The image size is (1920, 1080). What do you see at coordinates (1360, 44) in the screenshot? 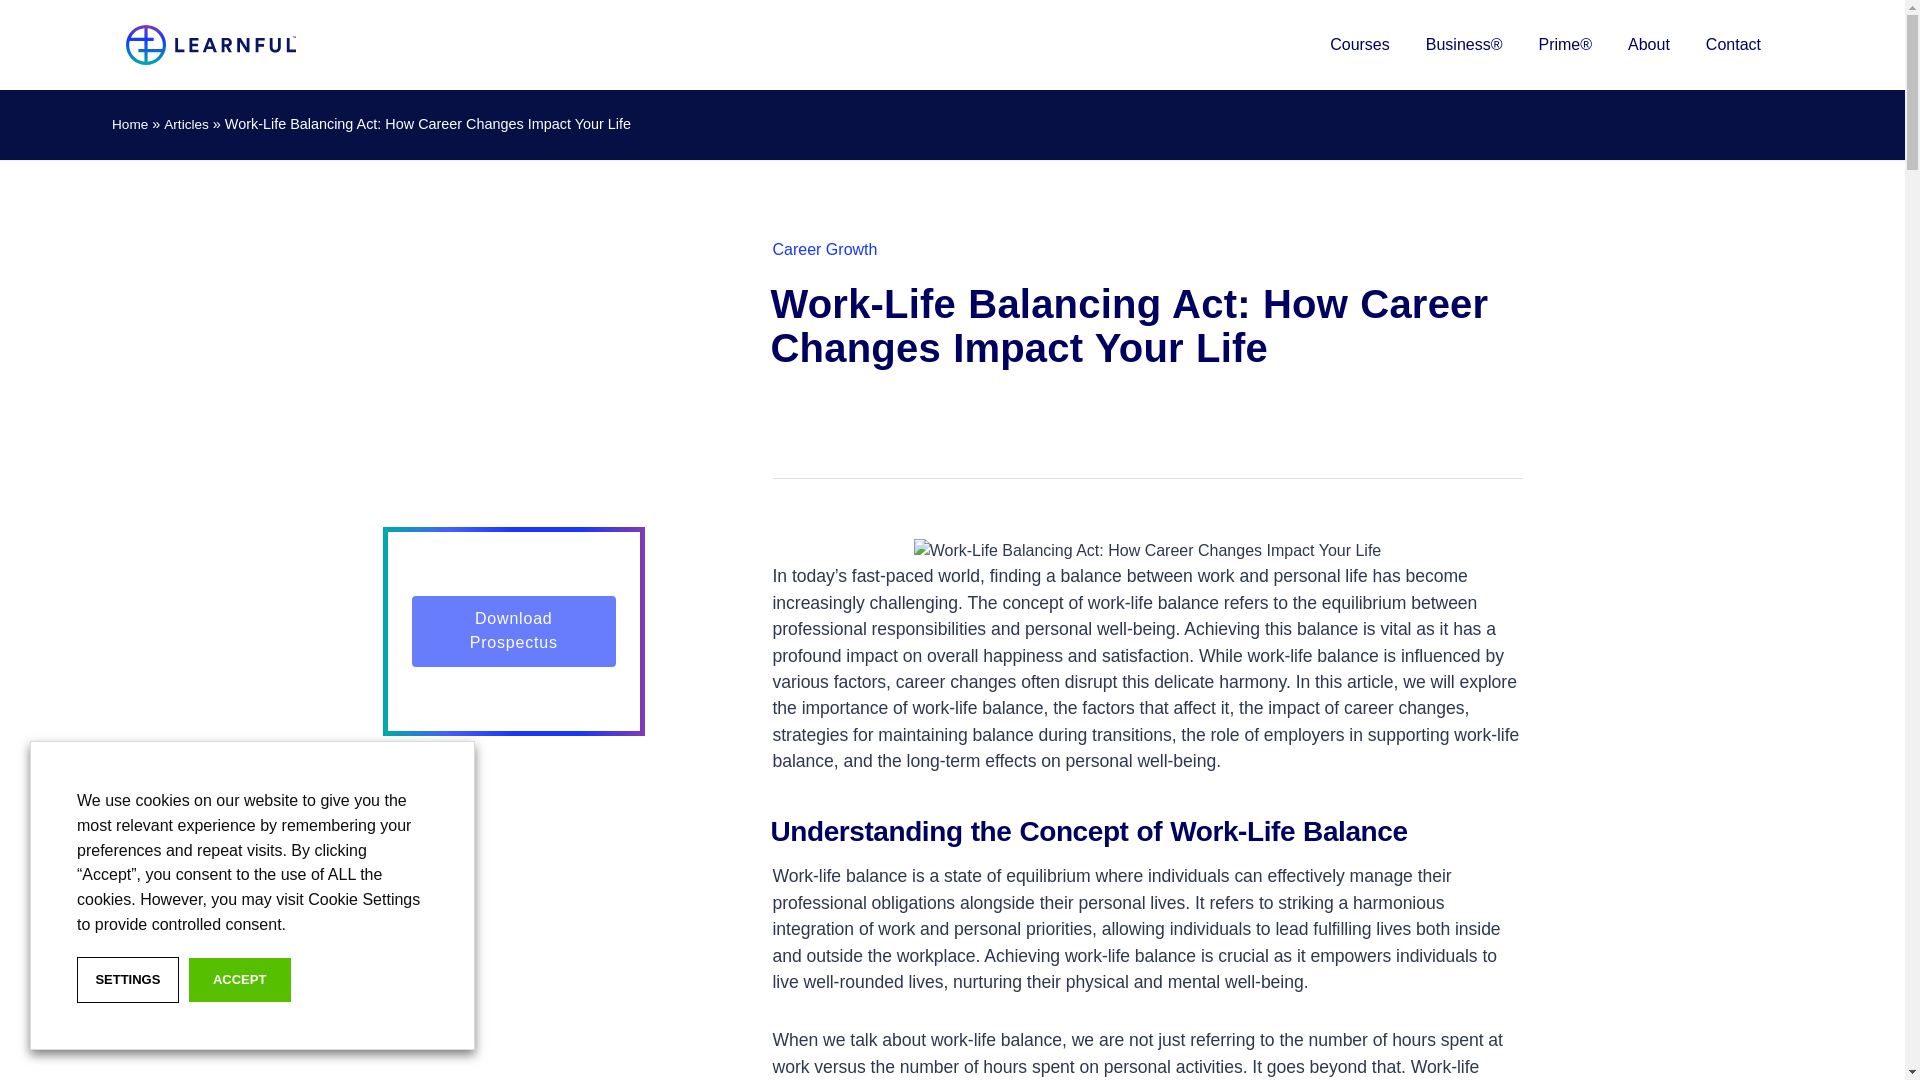
I see `Courses` at bounding box center [1360, 44].